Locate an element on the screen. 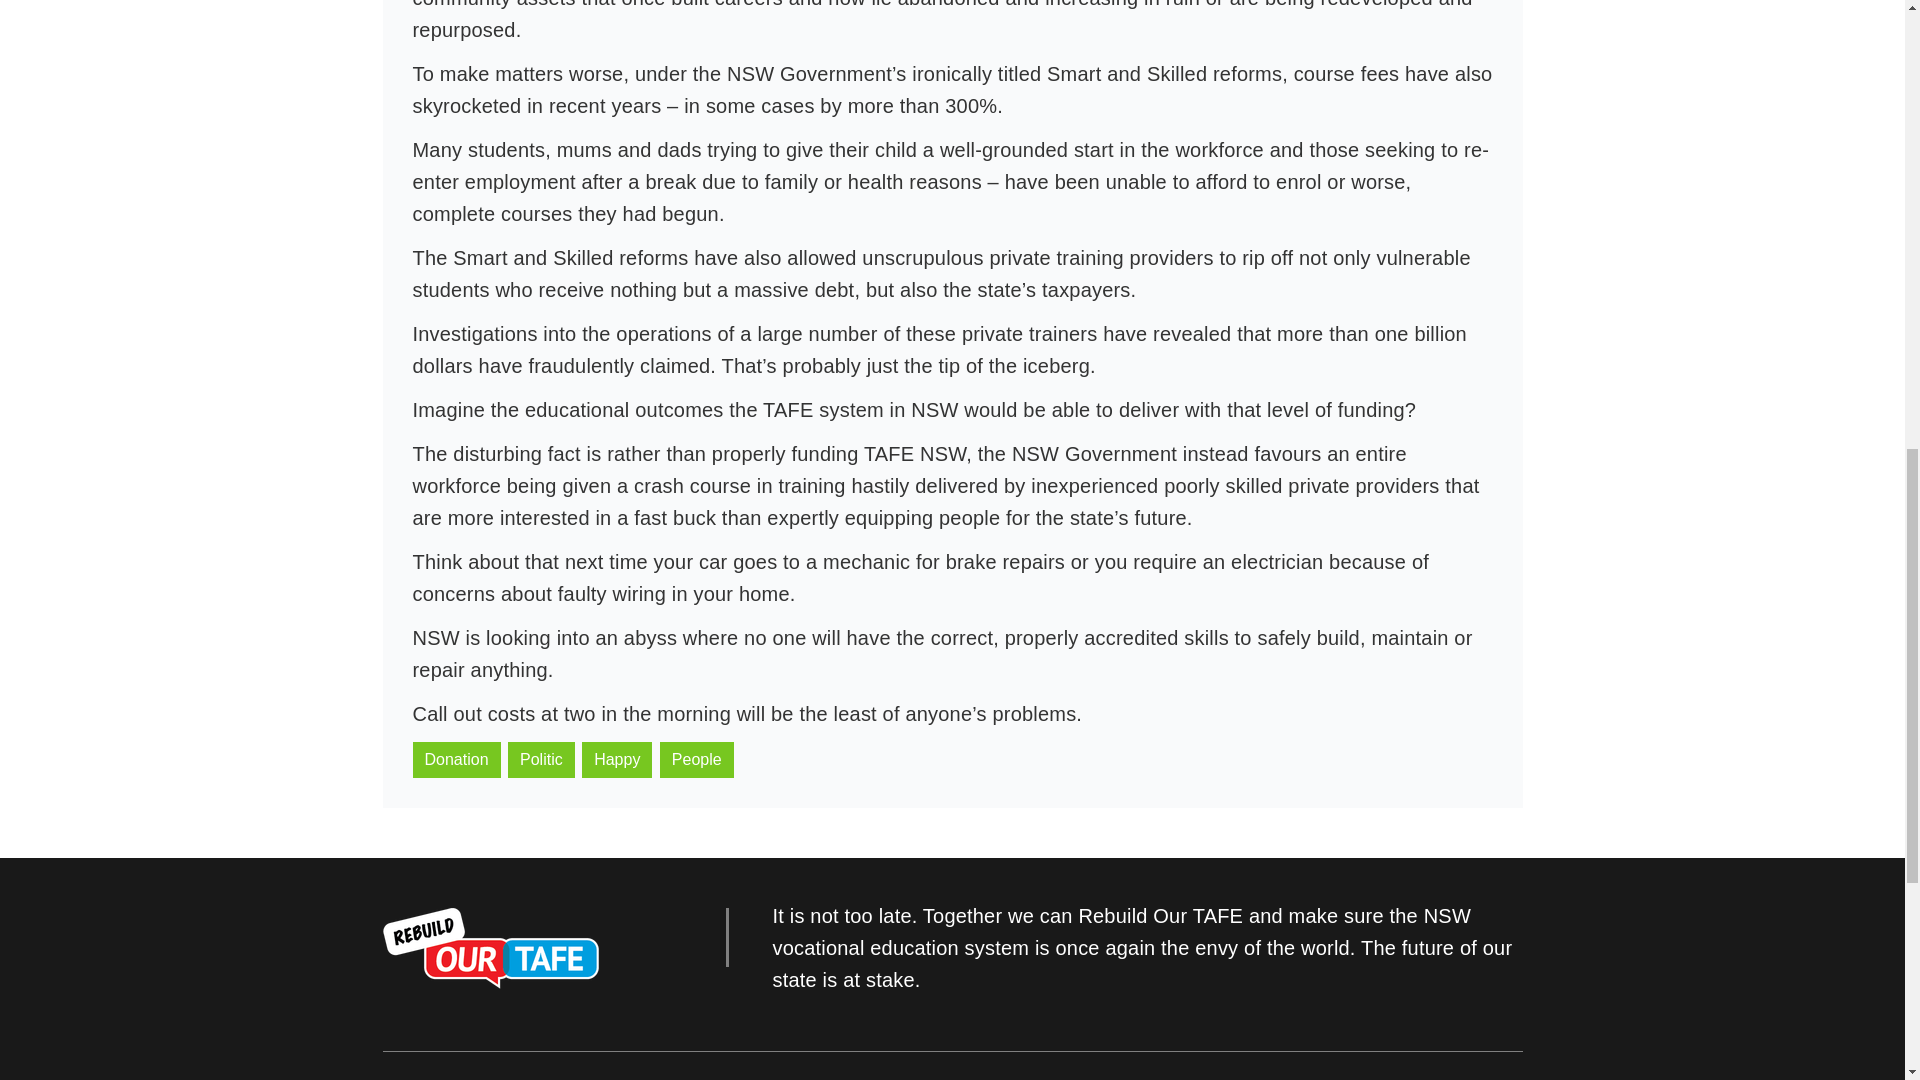  Happy is located at coordinates (616, 759).